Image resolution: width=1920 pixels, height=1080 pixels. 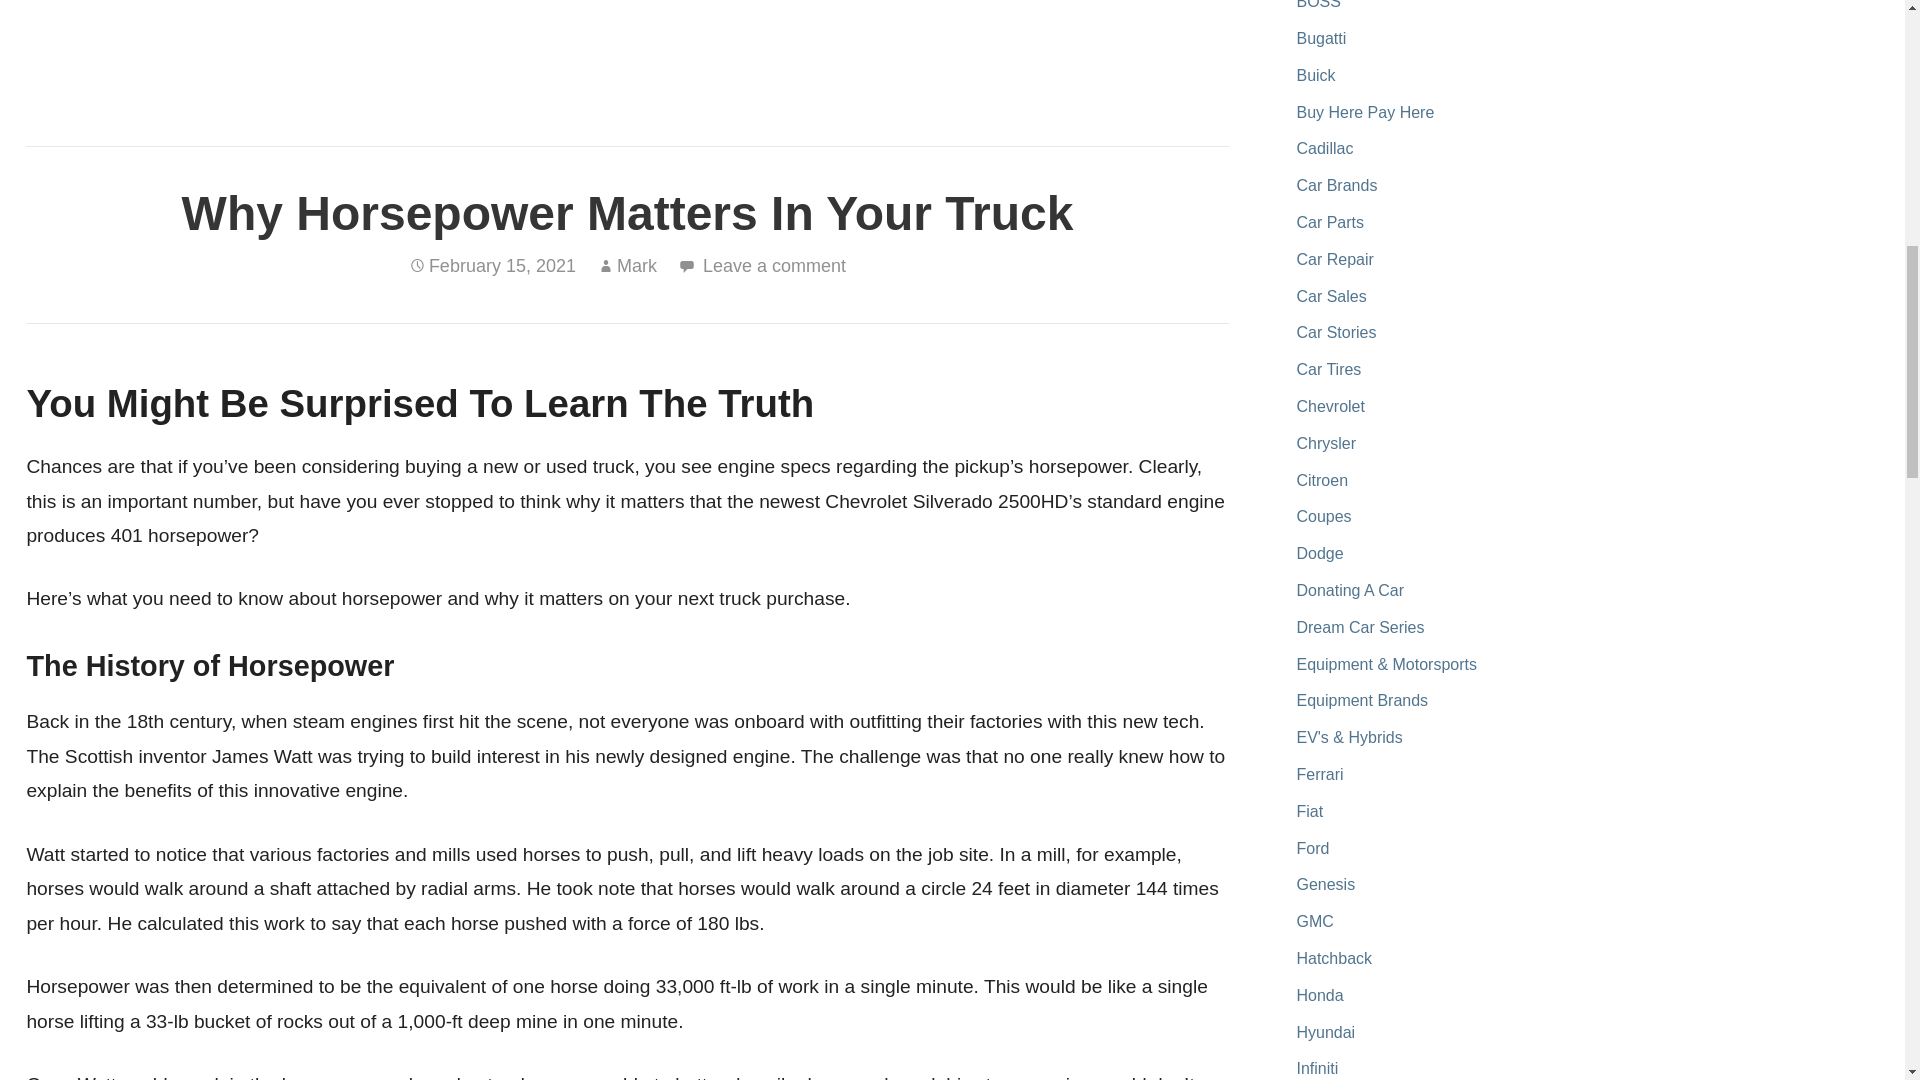 What do you see at coordinates (636, 266) in the screenshot?
I see `Mark` at bounding box center [636, 266].